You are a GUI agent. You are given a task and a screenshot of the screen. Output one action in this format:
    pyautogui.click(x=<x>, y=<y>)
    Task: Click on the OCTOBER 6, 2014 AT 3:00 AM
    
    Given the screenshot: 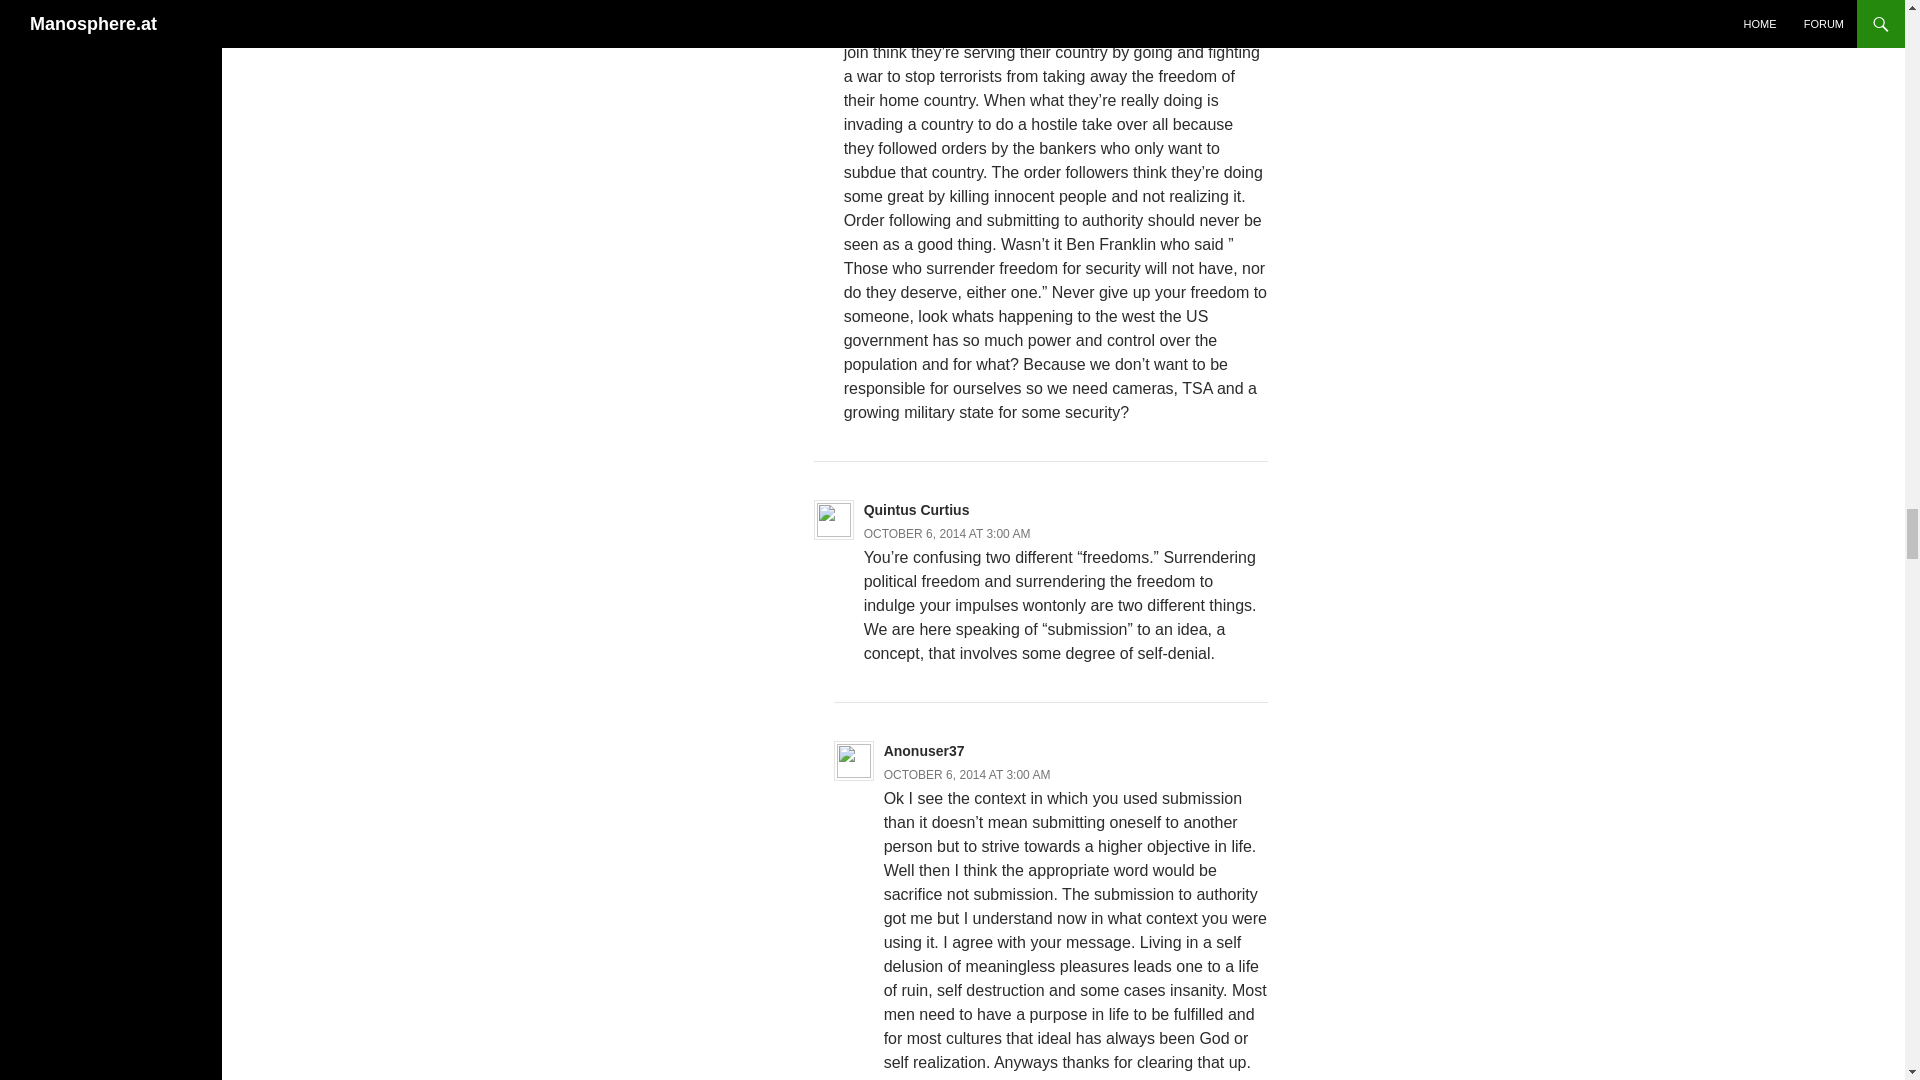 What is the action you would take?
    pyautogui.click(x=966, y=774)
    